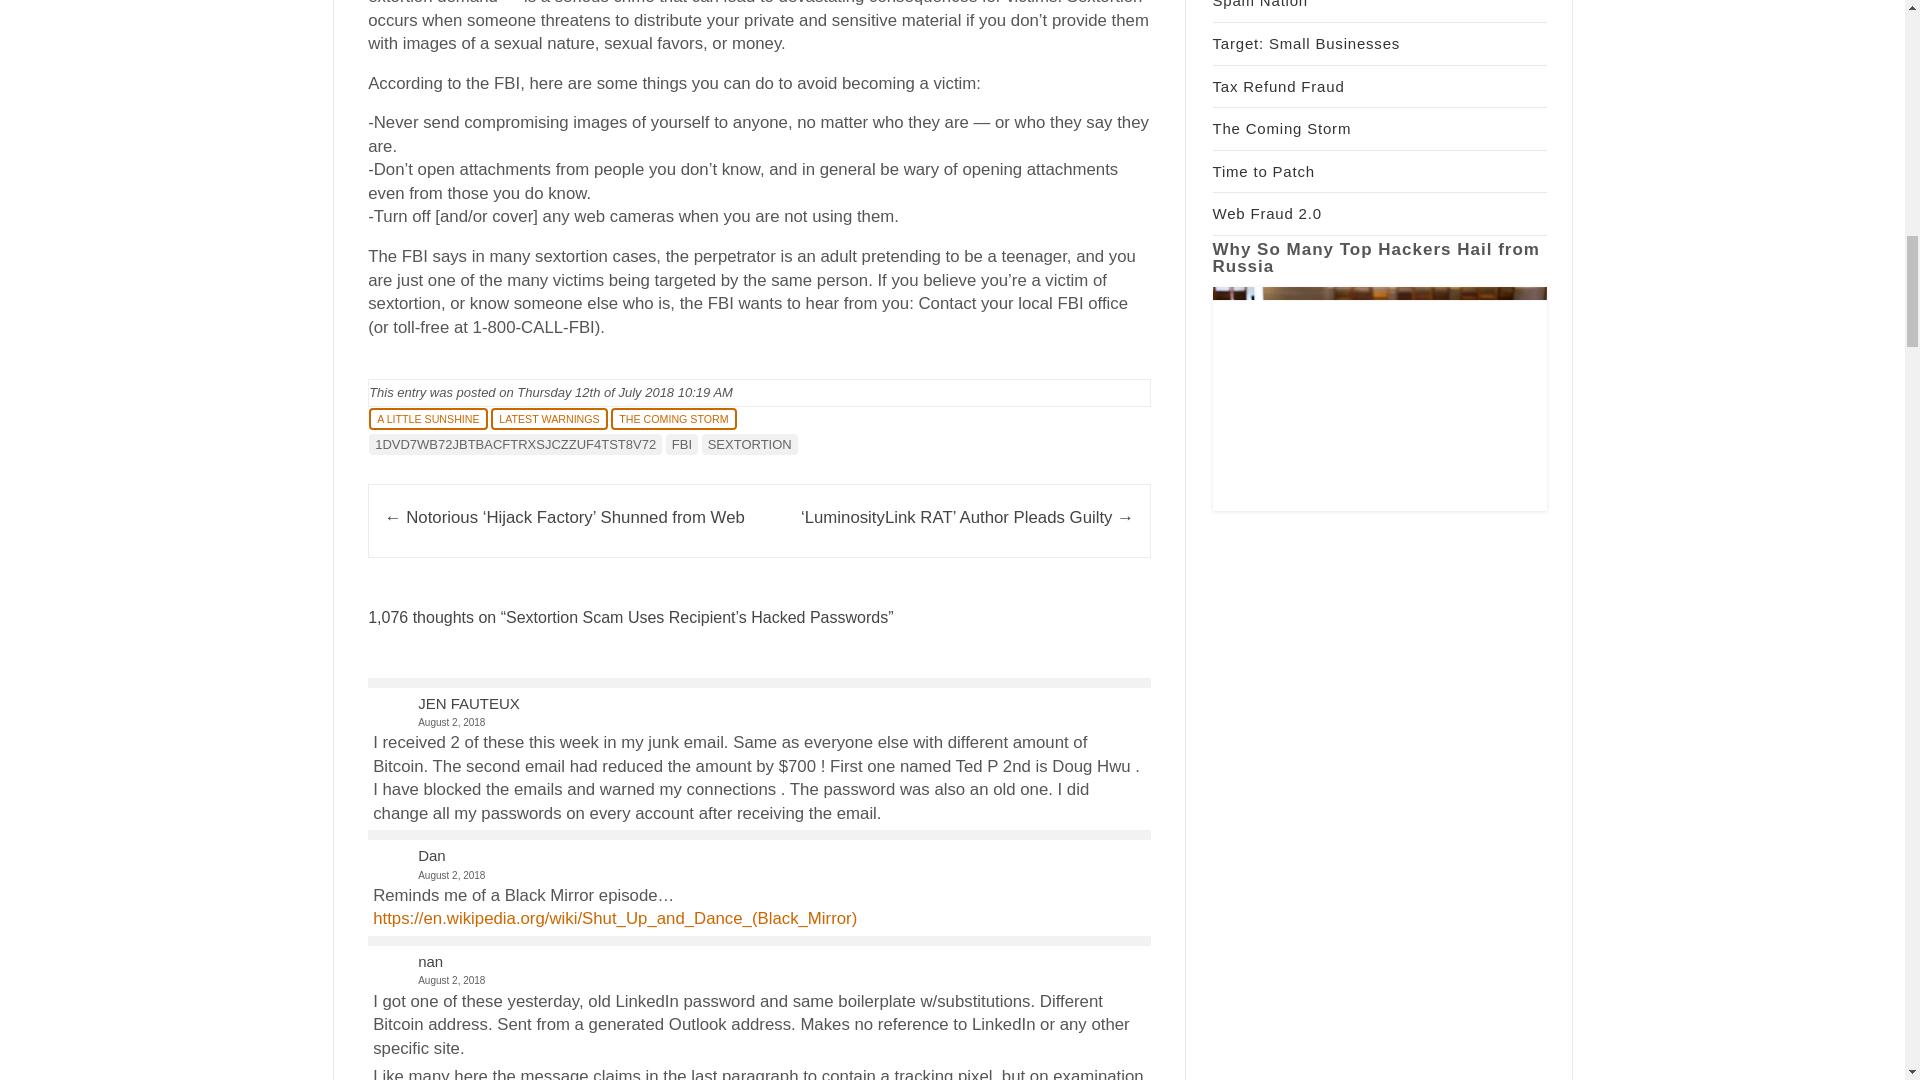 This screenshot has width=1920, height=1080. Describe the element at coordinates (758, 980) in the screenshot. I see `August 2, 2018` at that location.